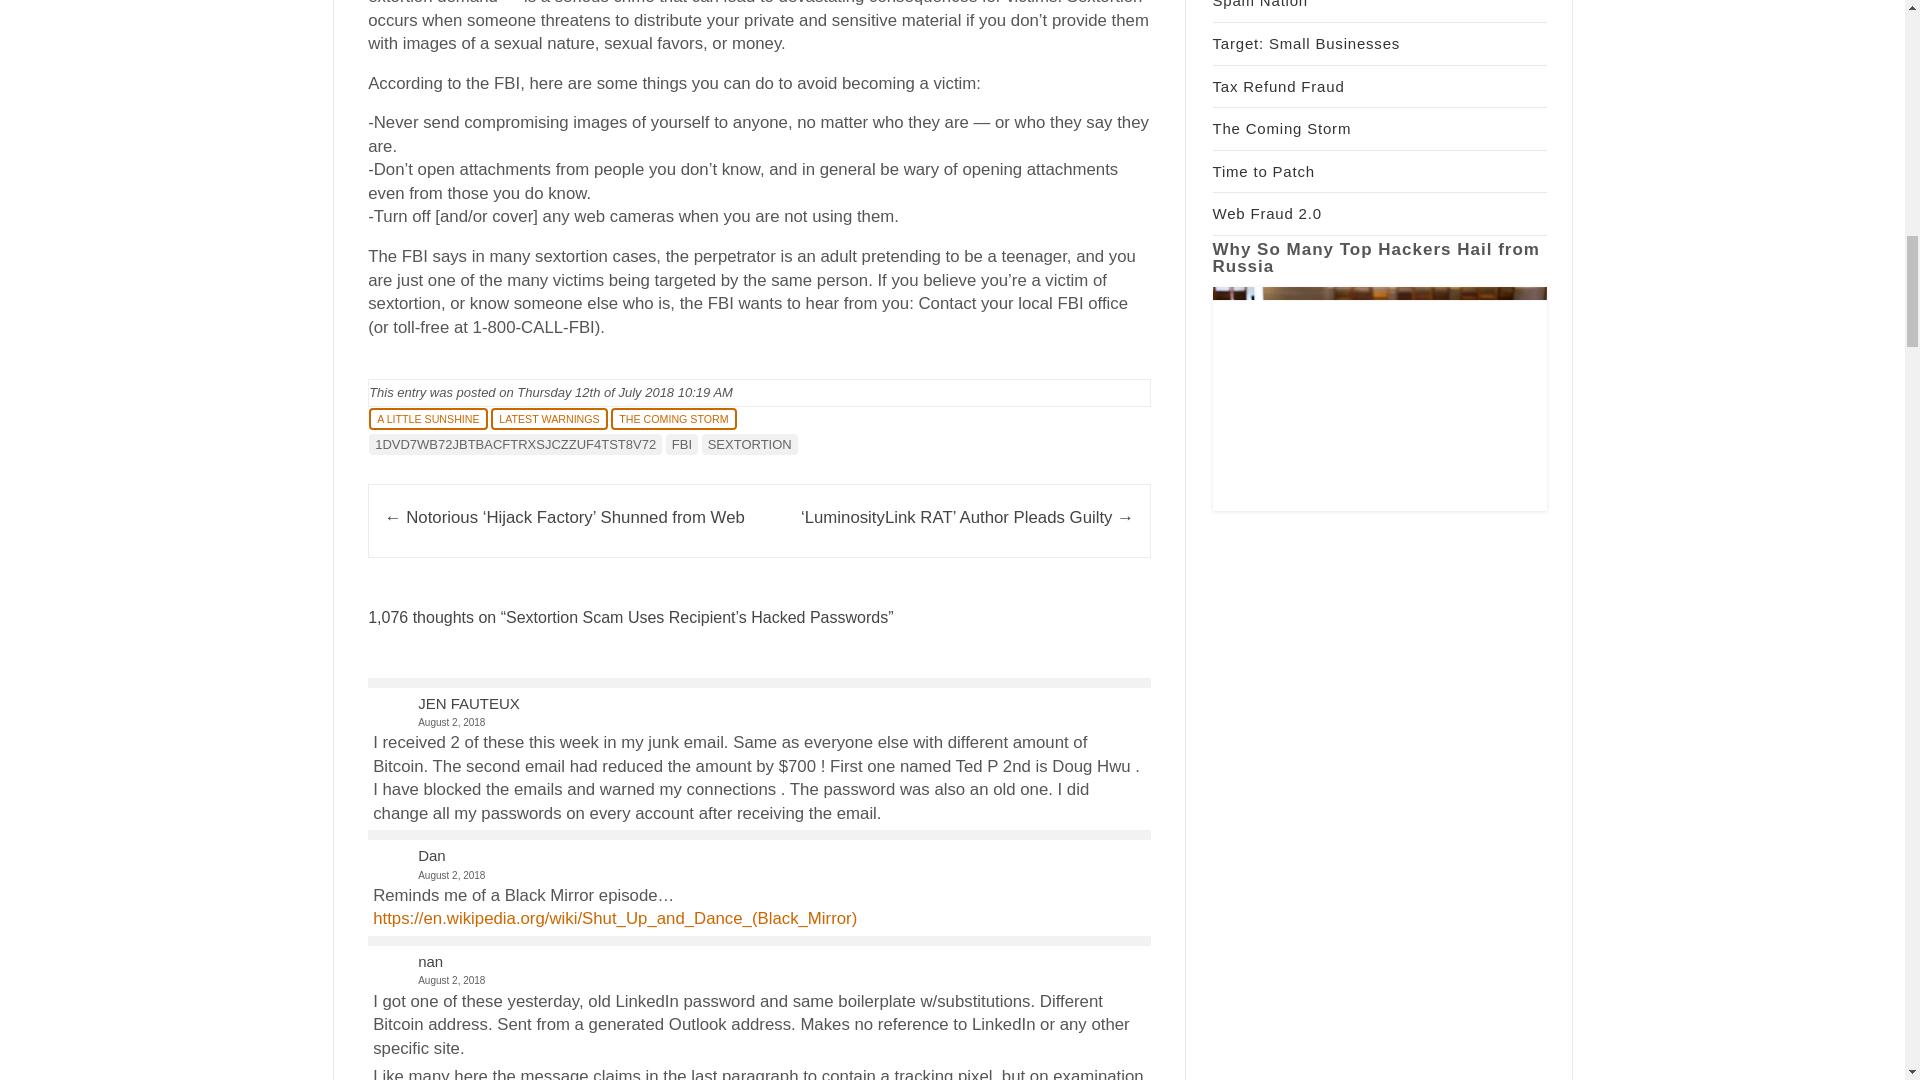 This screenshot has width=1920, height=1080. Describe the element at coordinates (758, 980) in the screenshot. I see `August 2, 2018` at that location.